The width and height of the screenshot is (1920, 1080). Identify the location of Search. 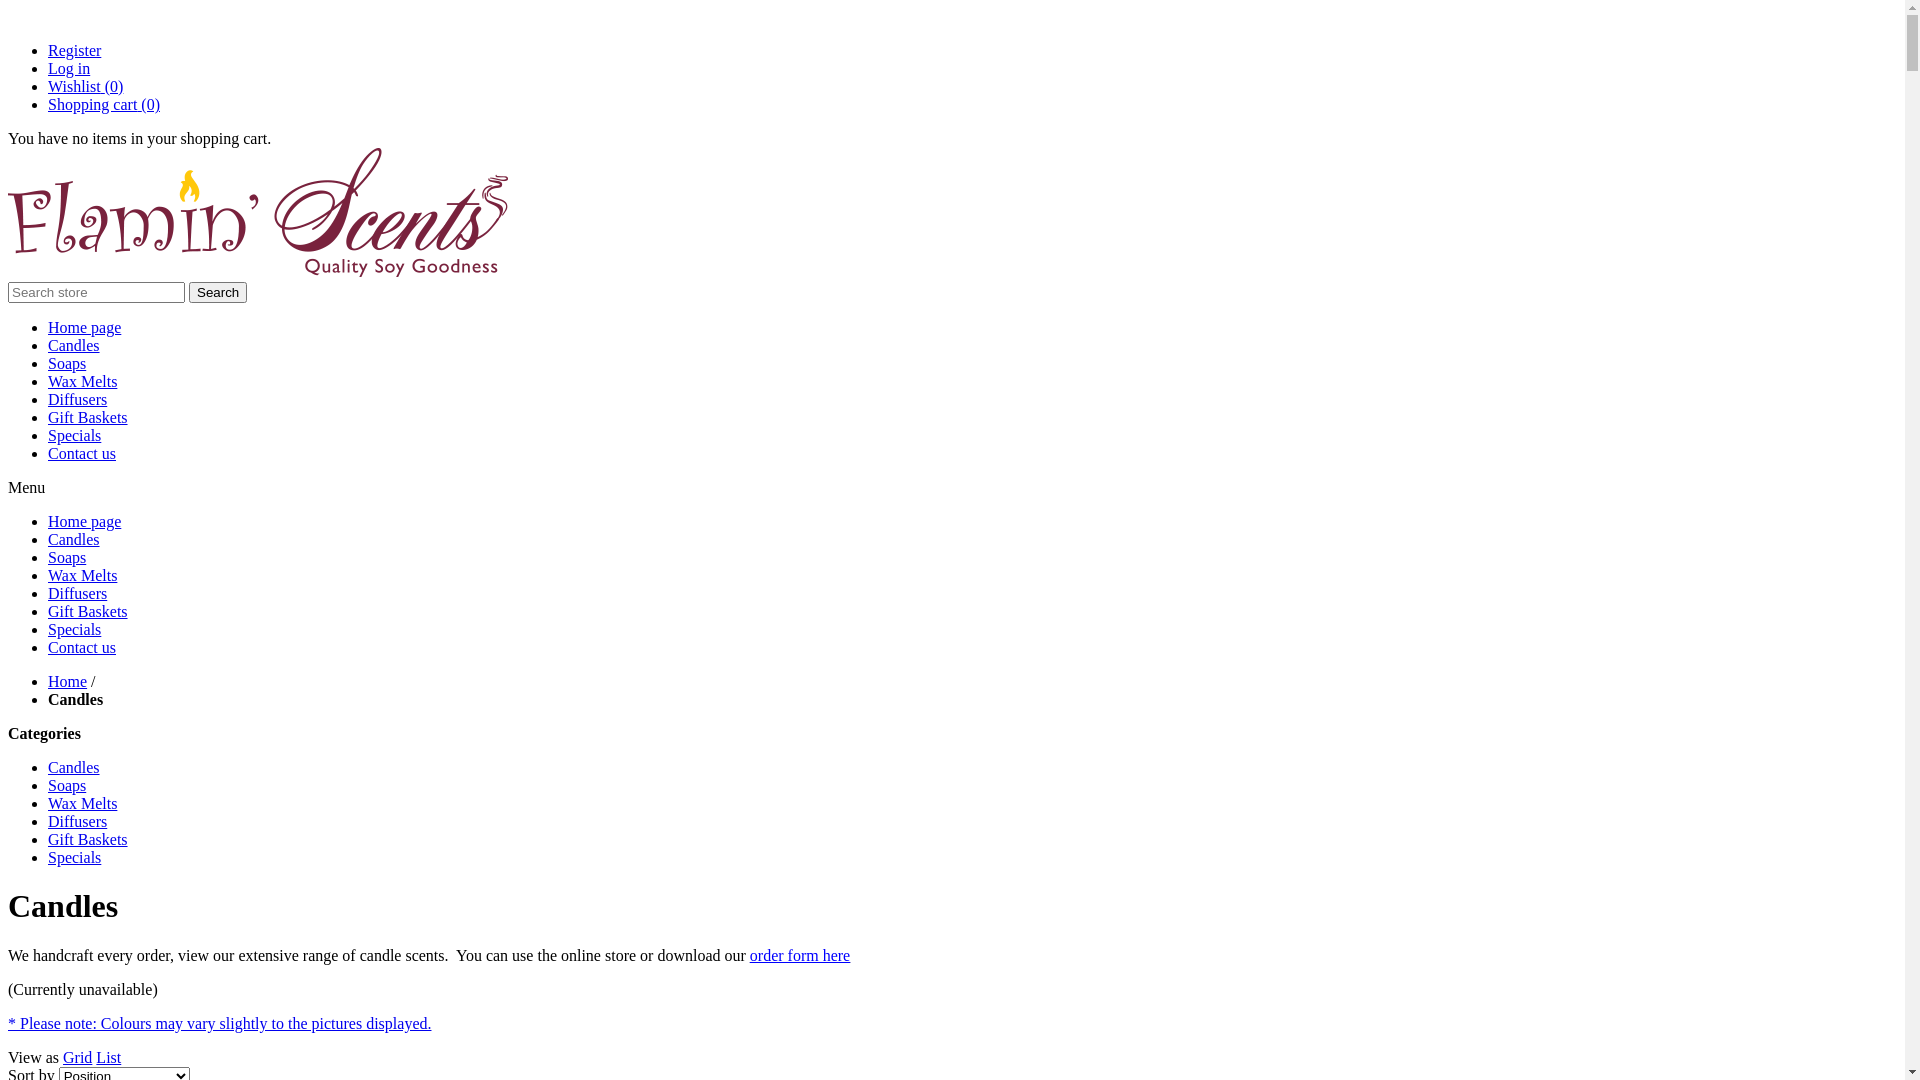
(218, 292).